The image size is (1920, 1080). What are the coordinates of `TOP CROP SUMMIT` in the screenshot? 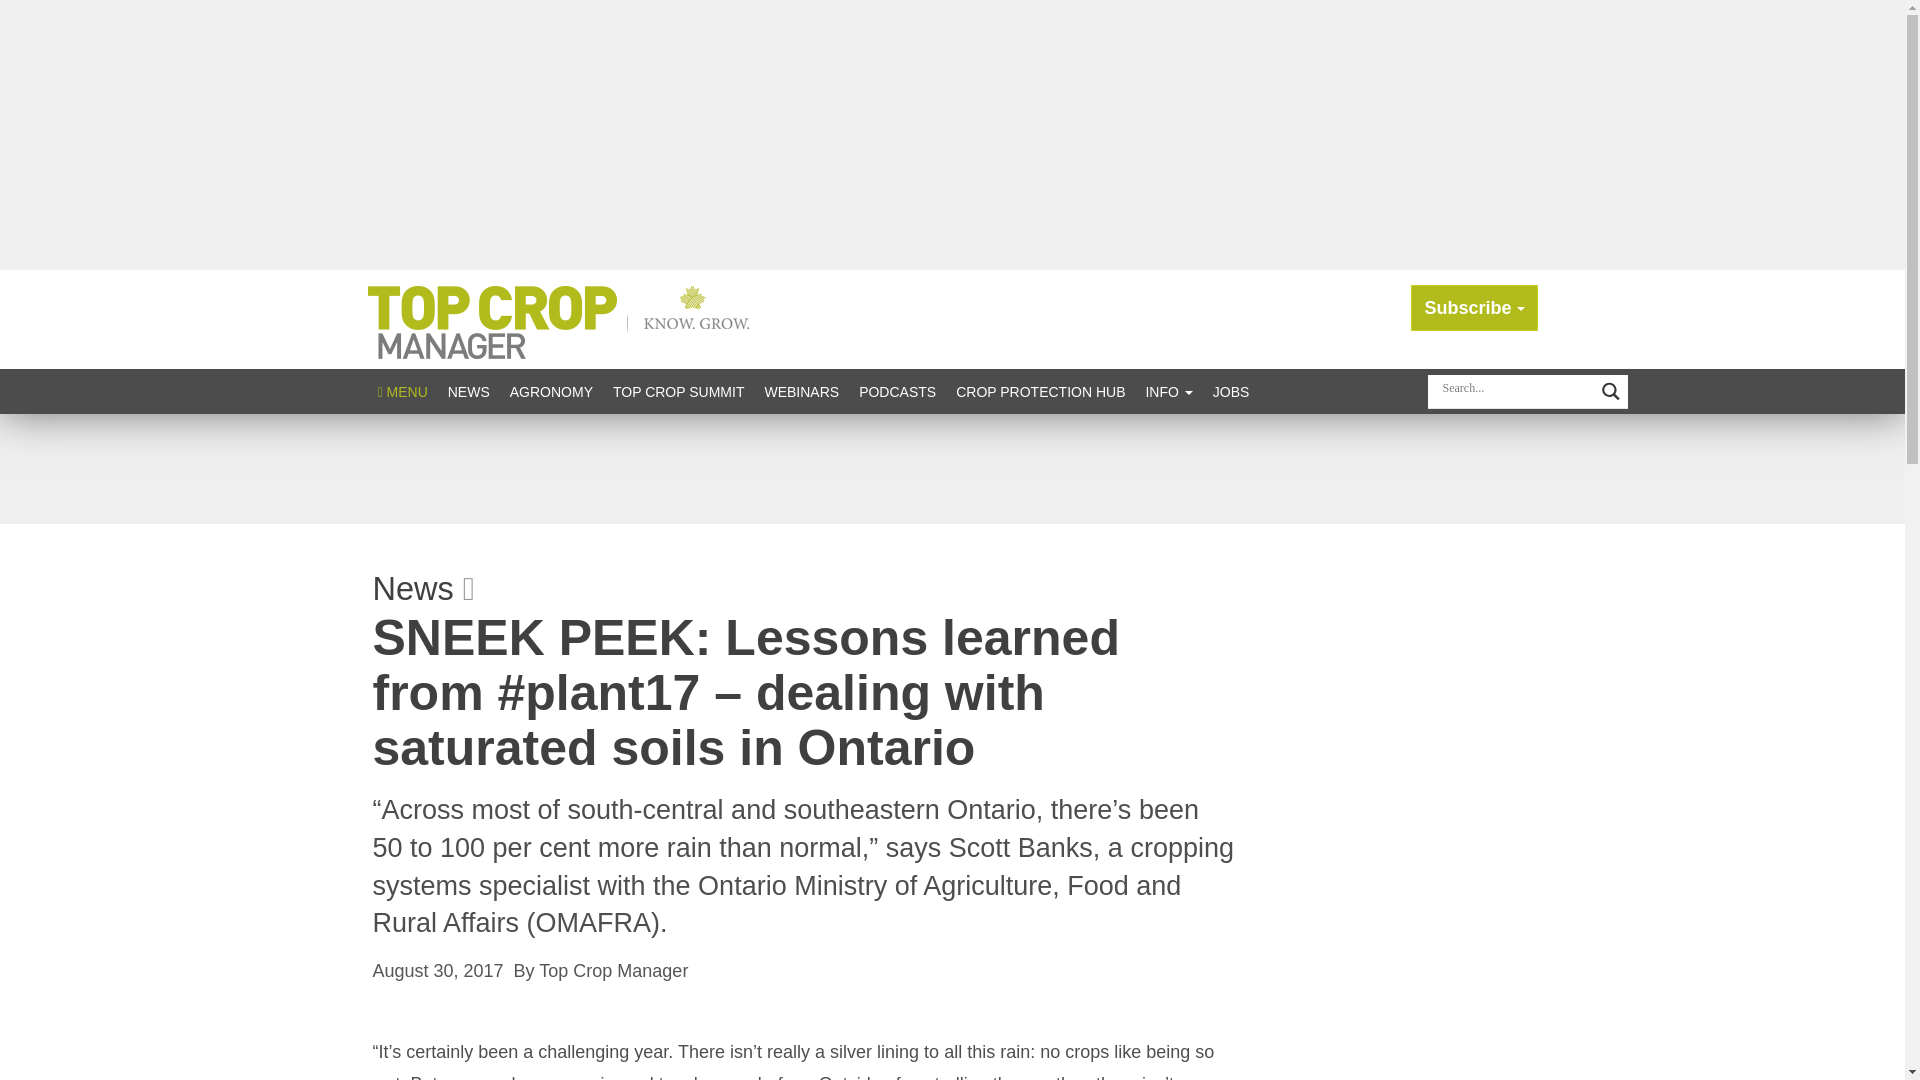 It's located at (678, 391).